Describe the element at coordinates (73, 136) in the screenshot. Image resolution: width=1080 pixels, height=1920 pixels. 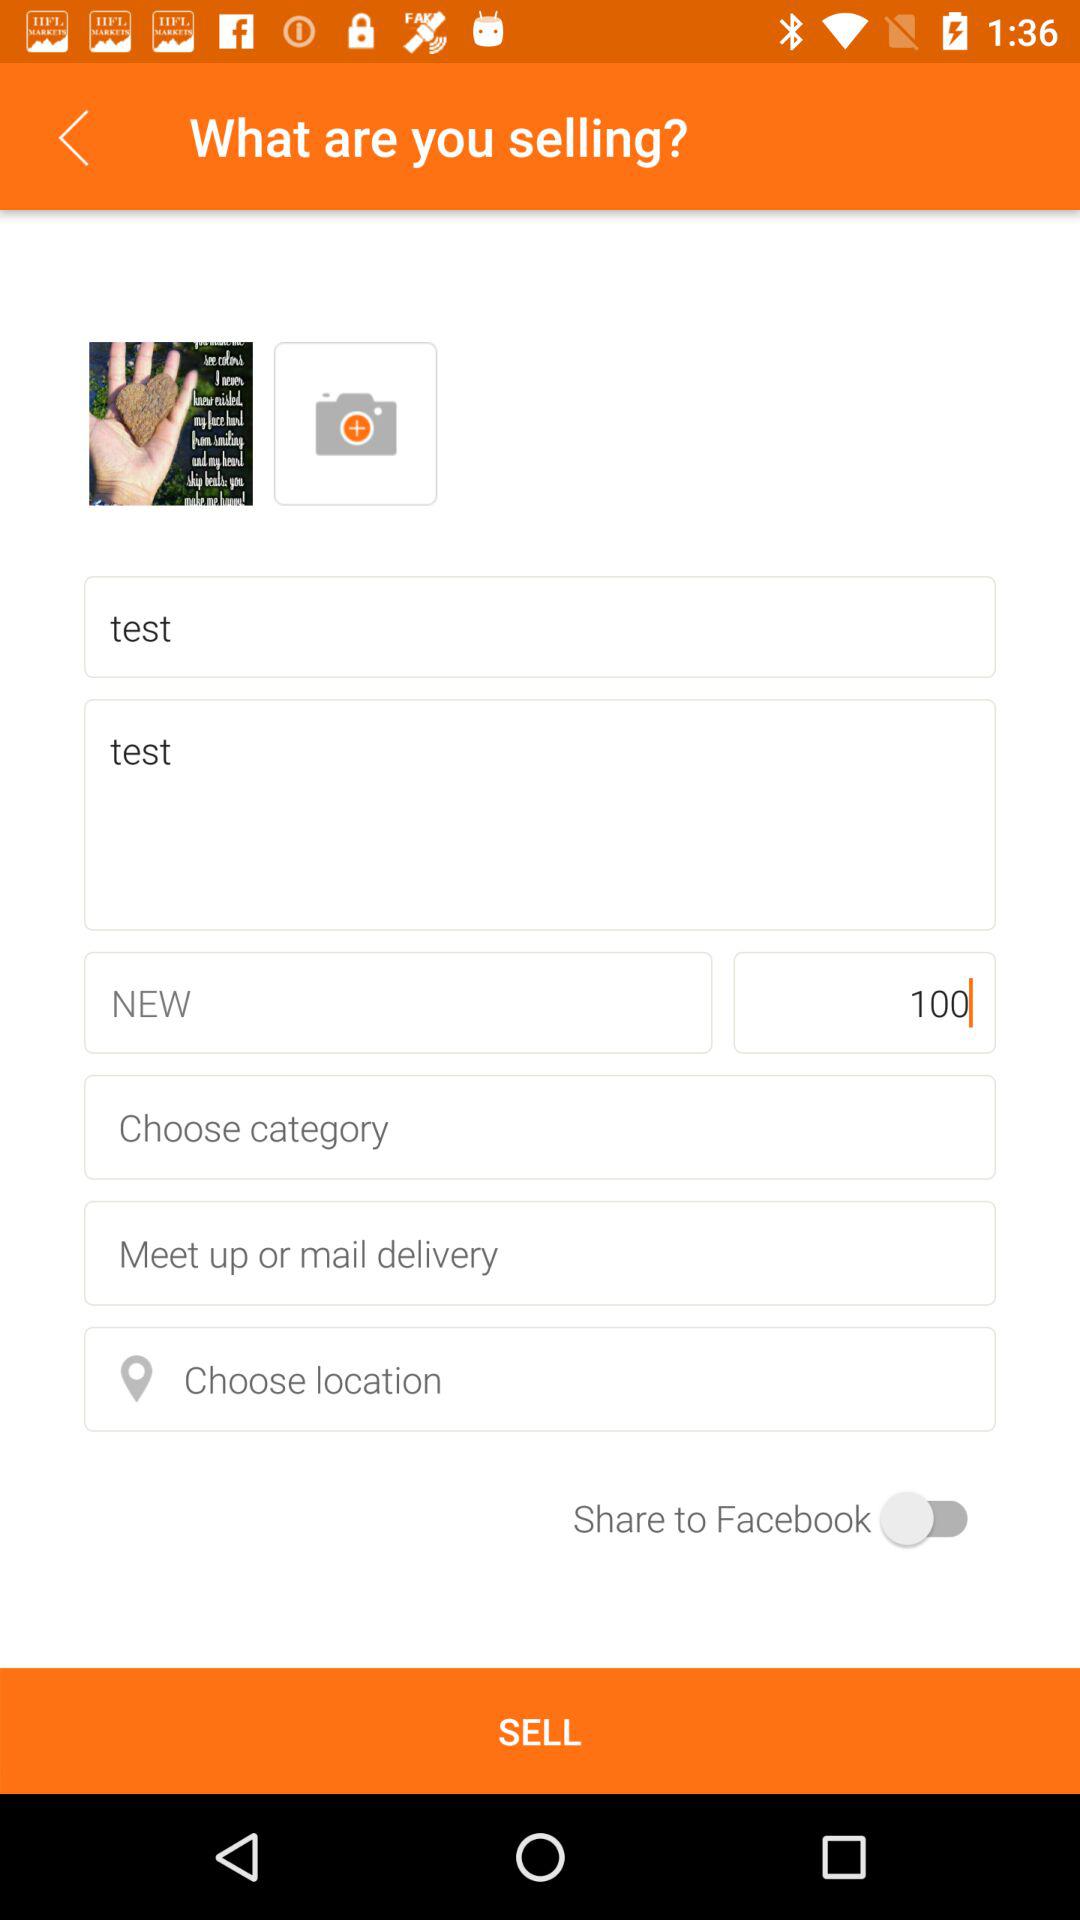
I see `choose the item to the left of the what are you icon` at that location.